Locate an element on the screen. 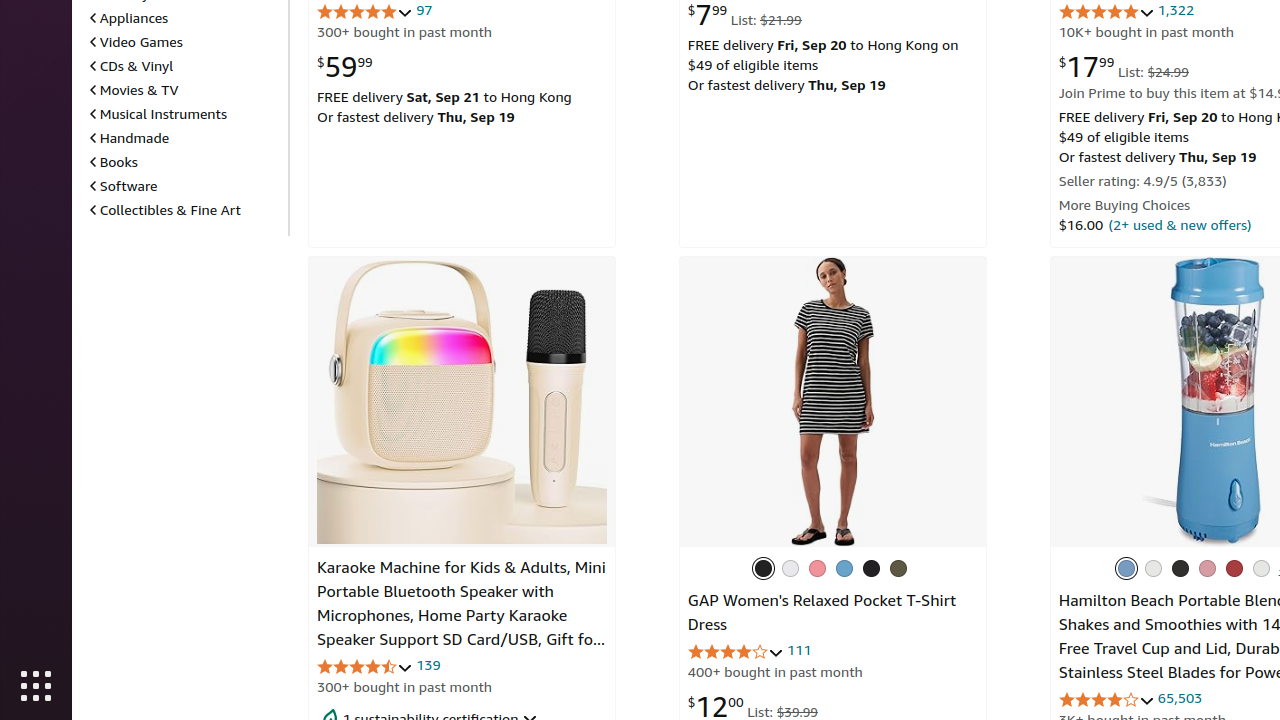  4.8 out of 5 stars is located at coordinates (1106, 12).